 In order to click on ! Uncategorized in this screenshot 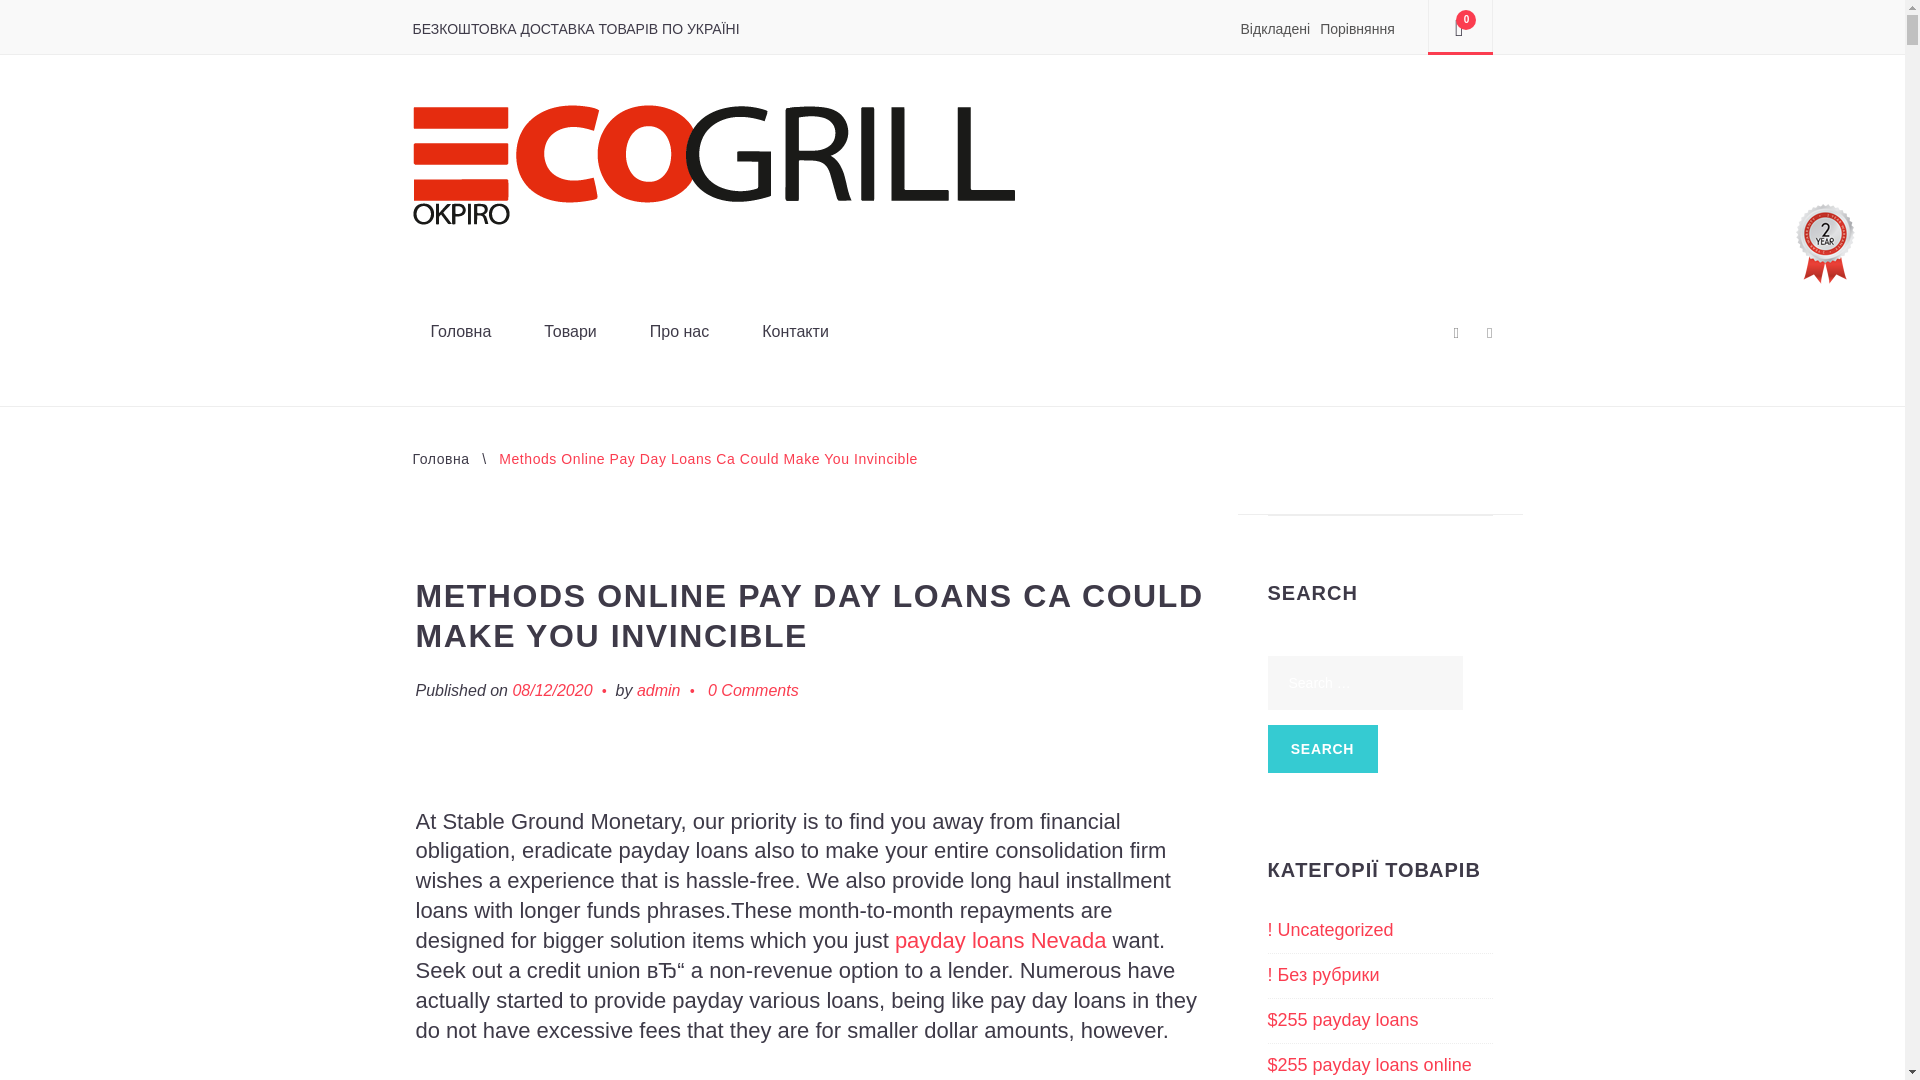, I will do `click(1330, 930)`.